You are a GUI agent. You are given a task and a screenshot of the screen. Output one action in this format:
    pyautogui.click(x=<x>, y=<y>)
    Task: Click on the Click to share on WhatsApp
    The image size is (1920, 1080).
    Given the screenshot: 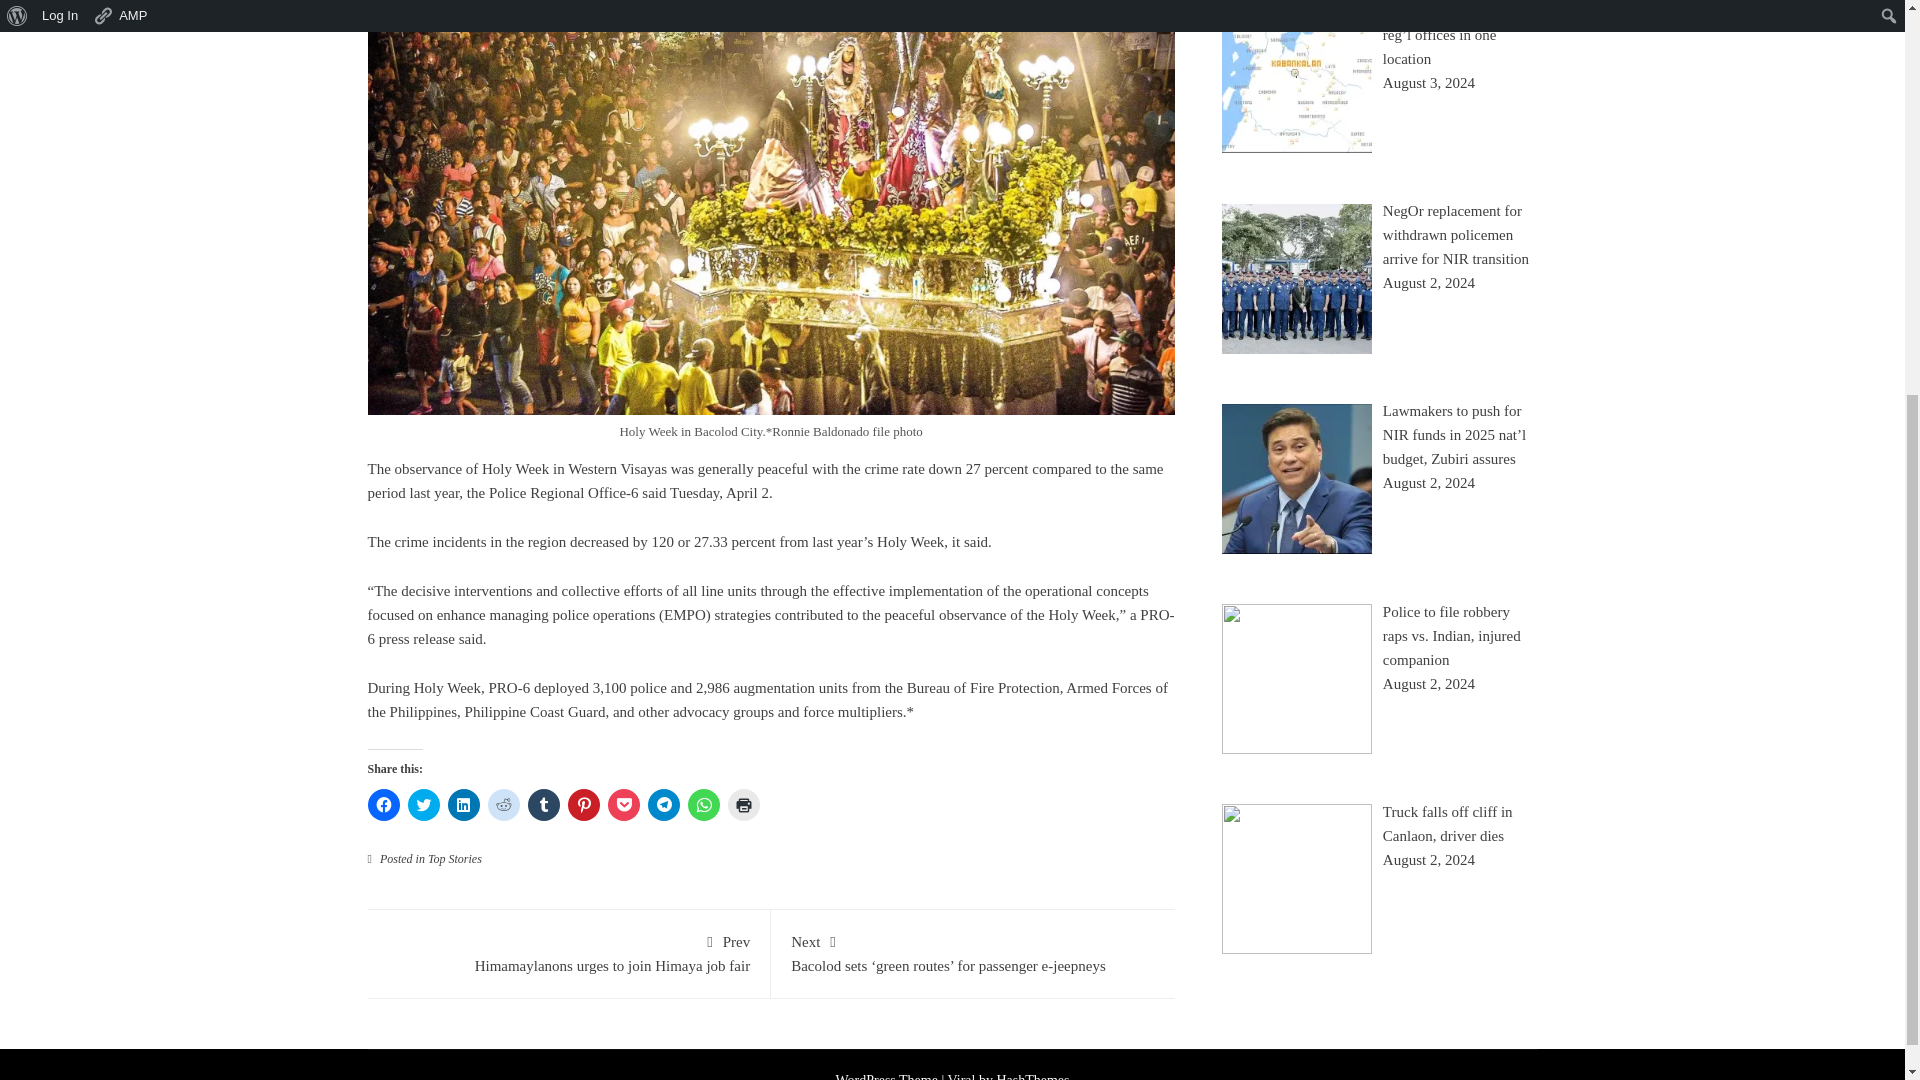 What is the action you would take?
    pyautogui.click(x=704, y=804)
    